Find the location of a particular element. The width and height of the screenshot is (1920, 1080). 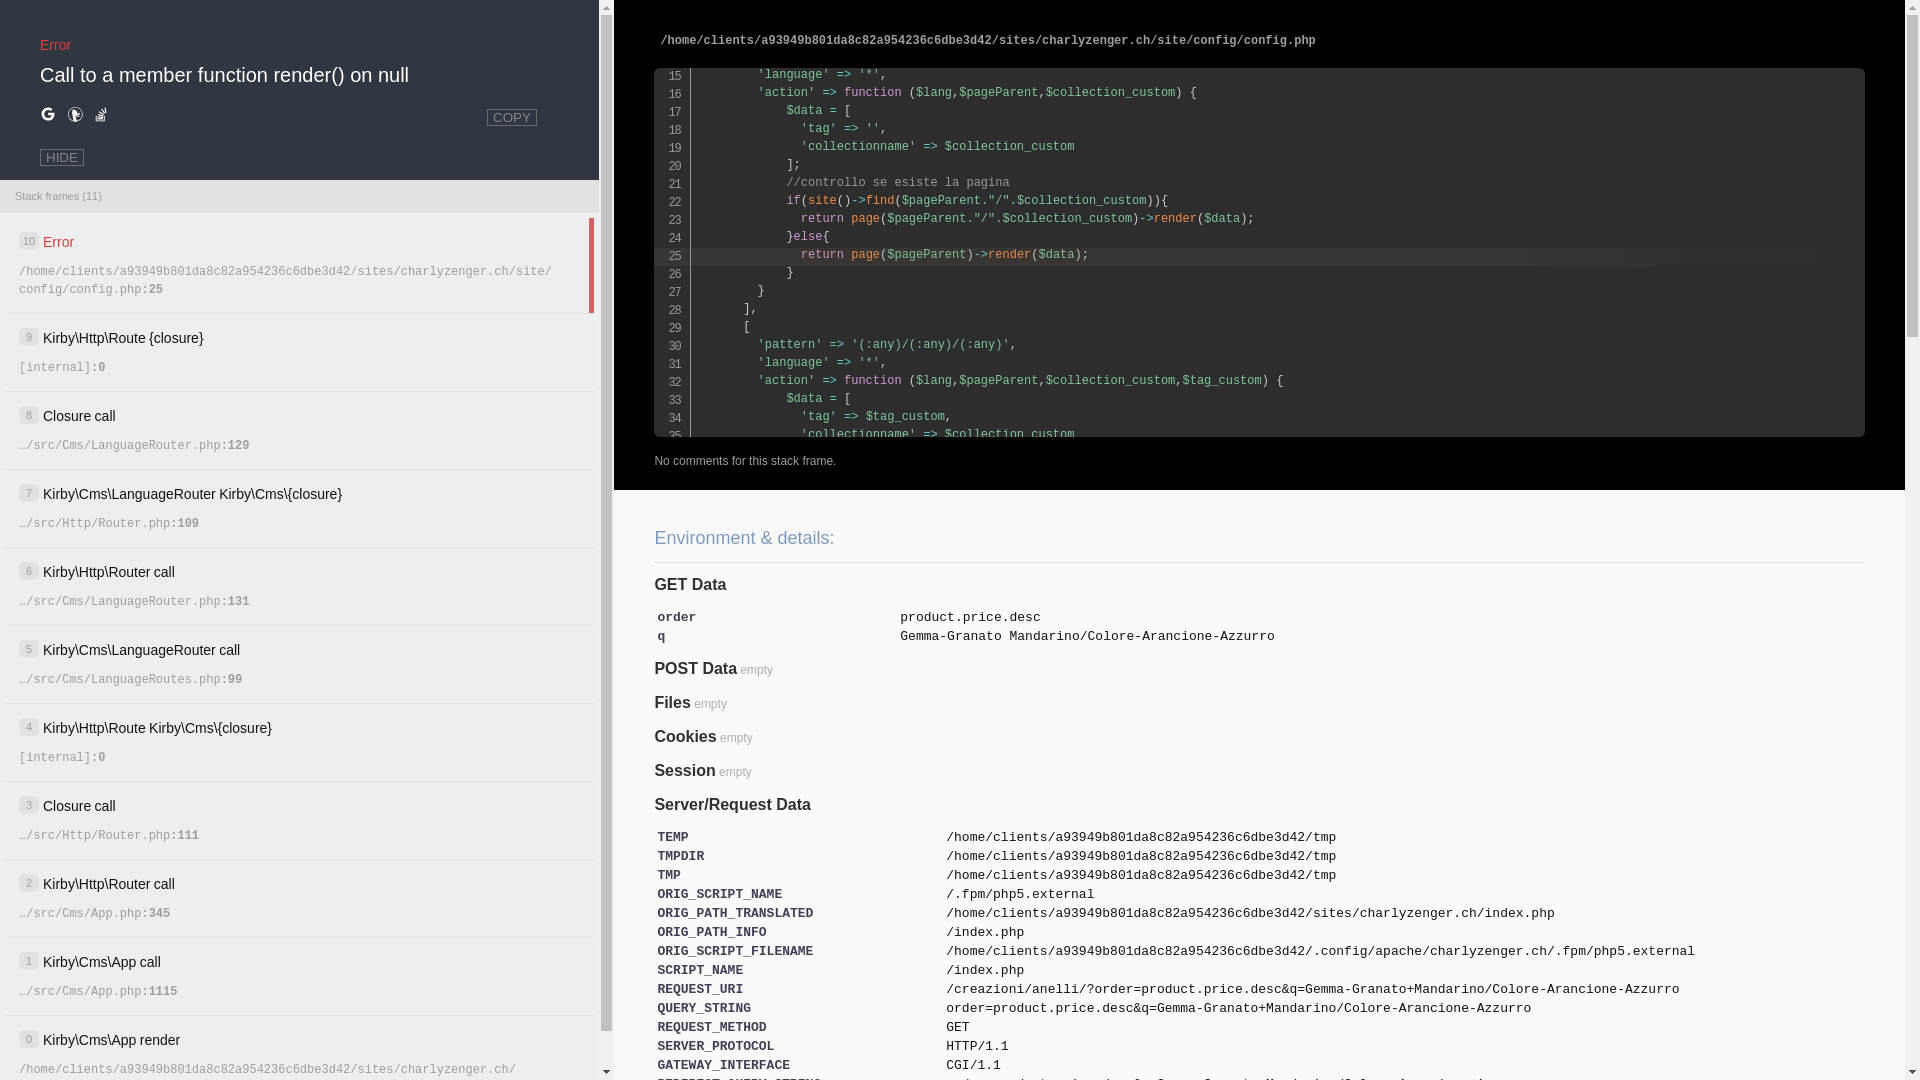

COPY is located at coordinates (512, 118).